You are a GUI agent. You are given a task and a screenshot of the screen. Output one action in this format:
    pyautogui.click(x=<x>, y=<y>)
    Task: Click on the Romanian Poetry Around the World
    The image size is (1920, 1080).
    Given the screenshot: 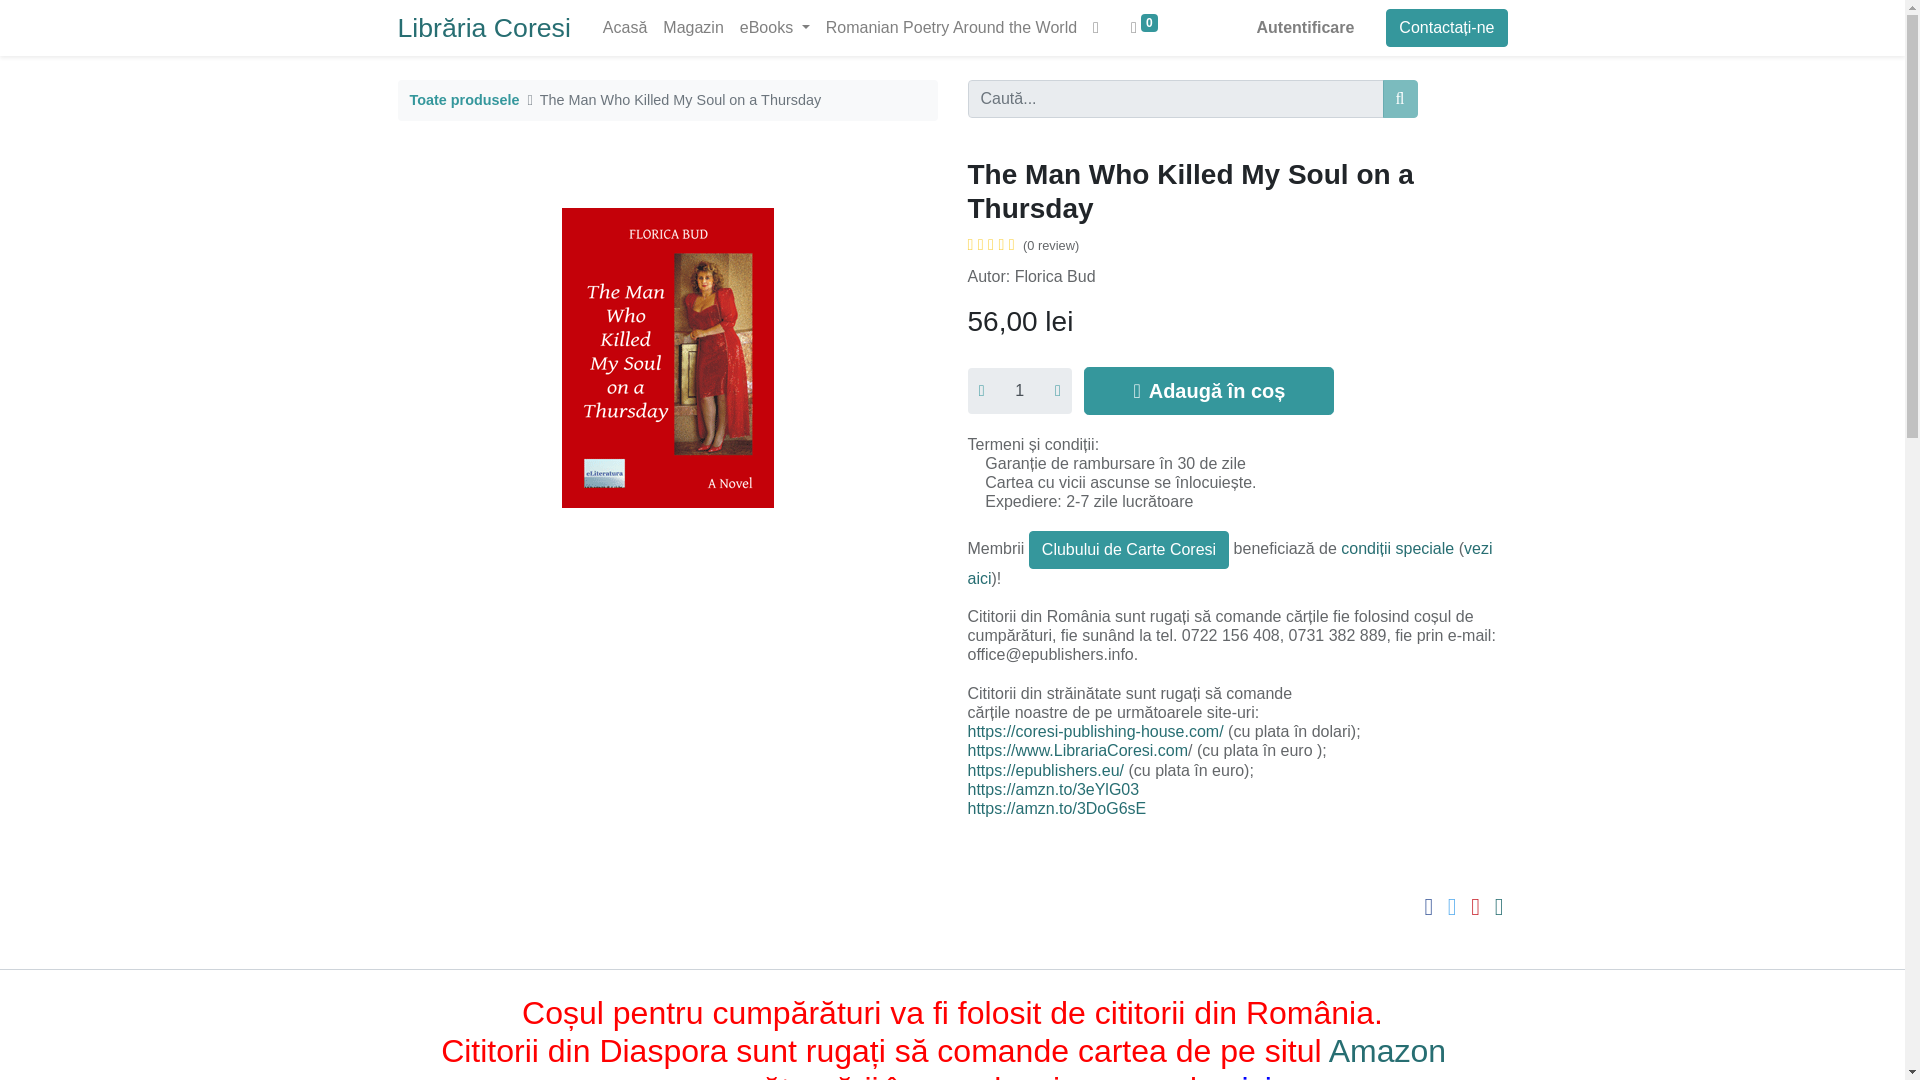 What is the action you would take?
    pyautogui.click(x=950, y=27)
    